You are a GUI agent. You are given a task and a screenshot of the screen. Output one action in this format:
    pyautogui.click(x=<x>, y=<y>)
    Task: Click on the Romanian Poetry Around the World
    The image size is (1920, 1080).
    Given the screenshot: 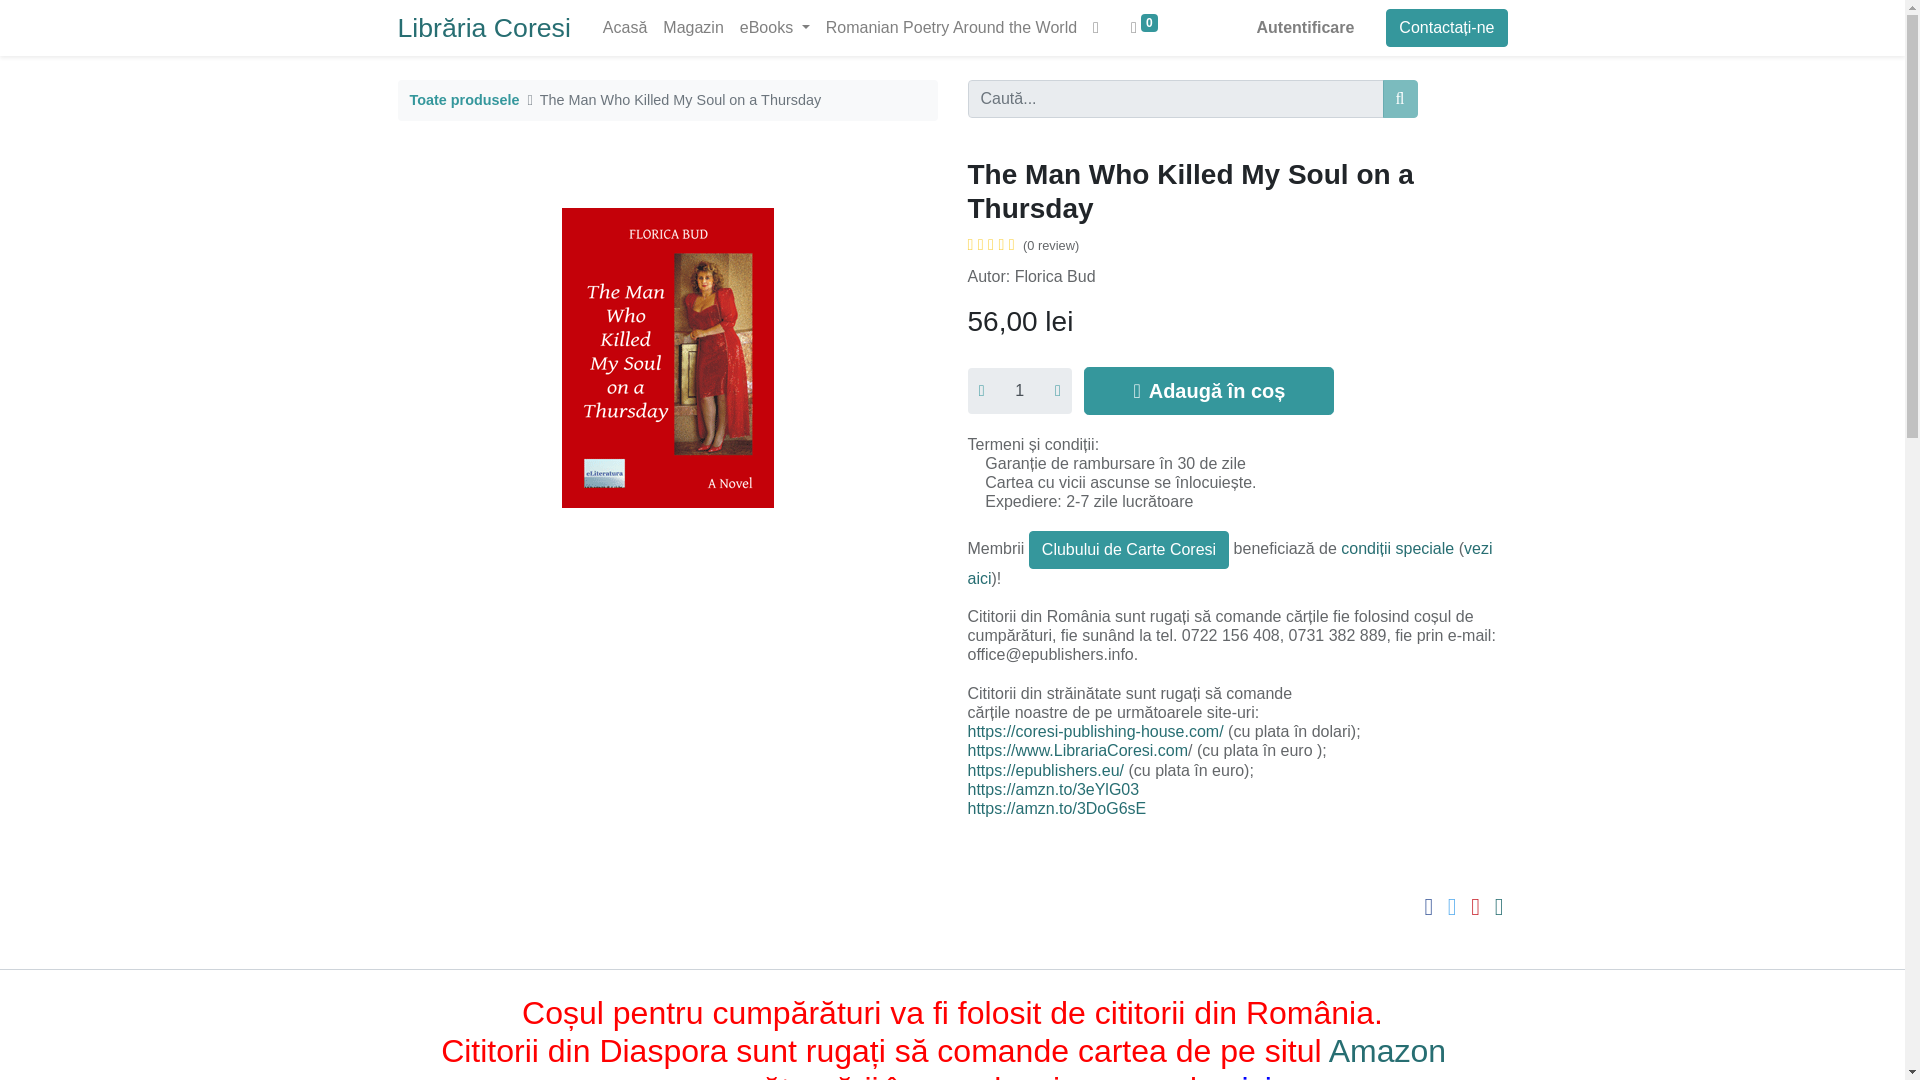 What is the action you would take?
    pyautogui.click(x=950, y=27)
    